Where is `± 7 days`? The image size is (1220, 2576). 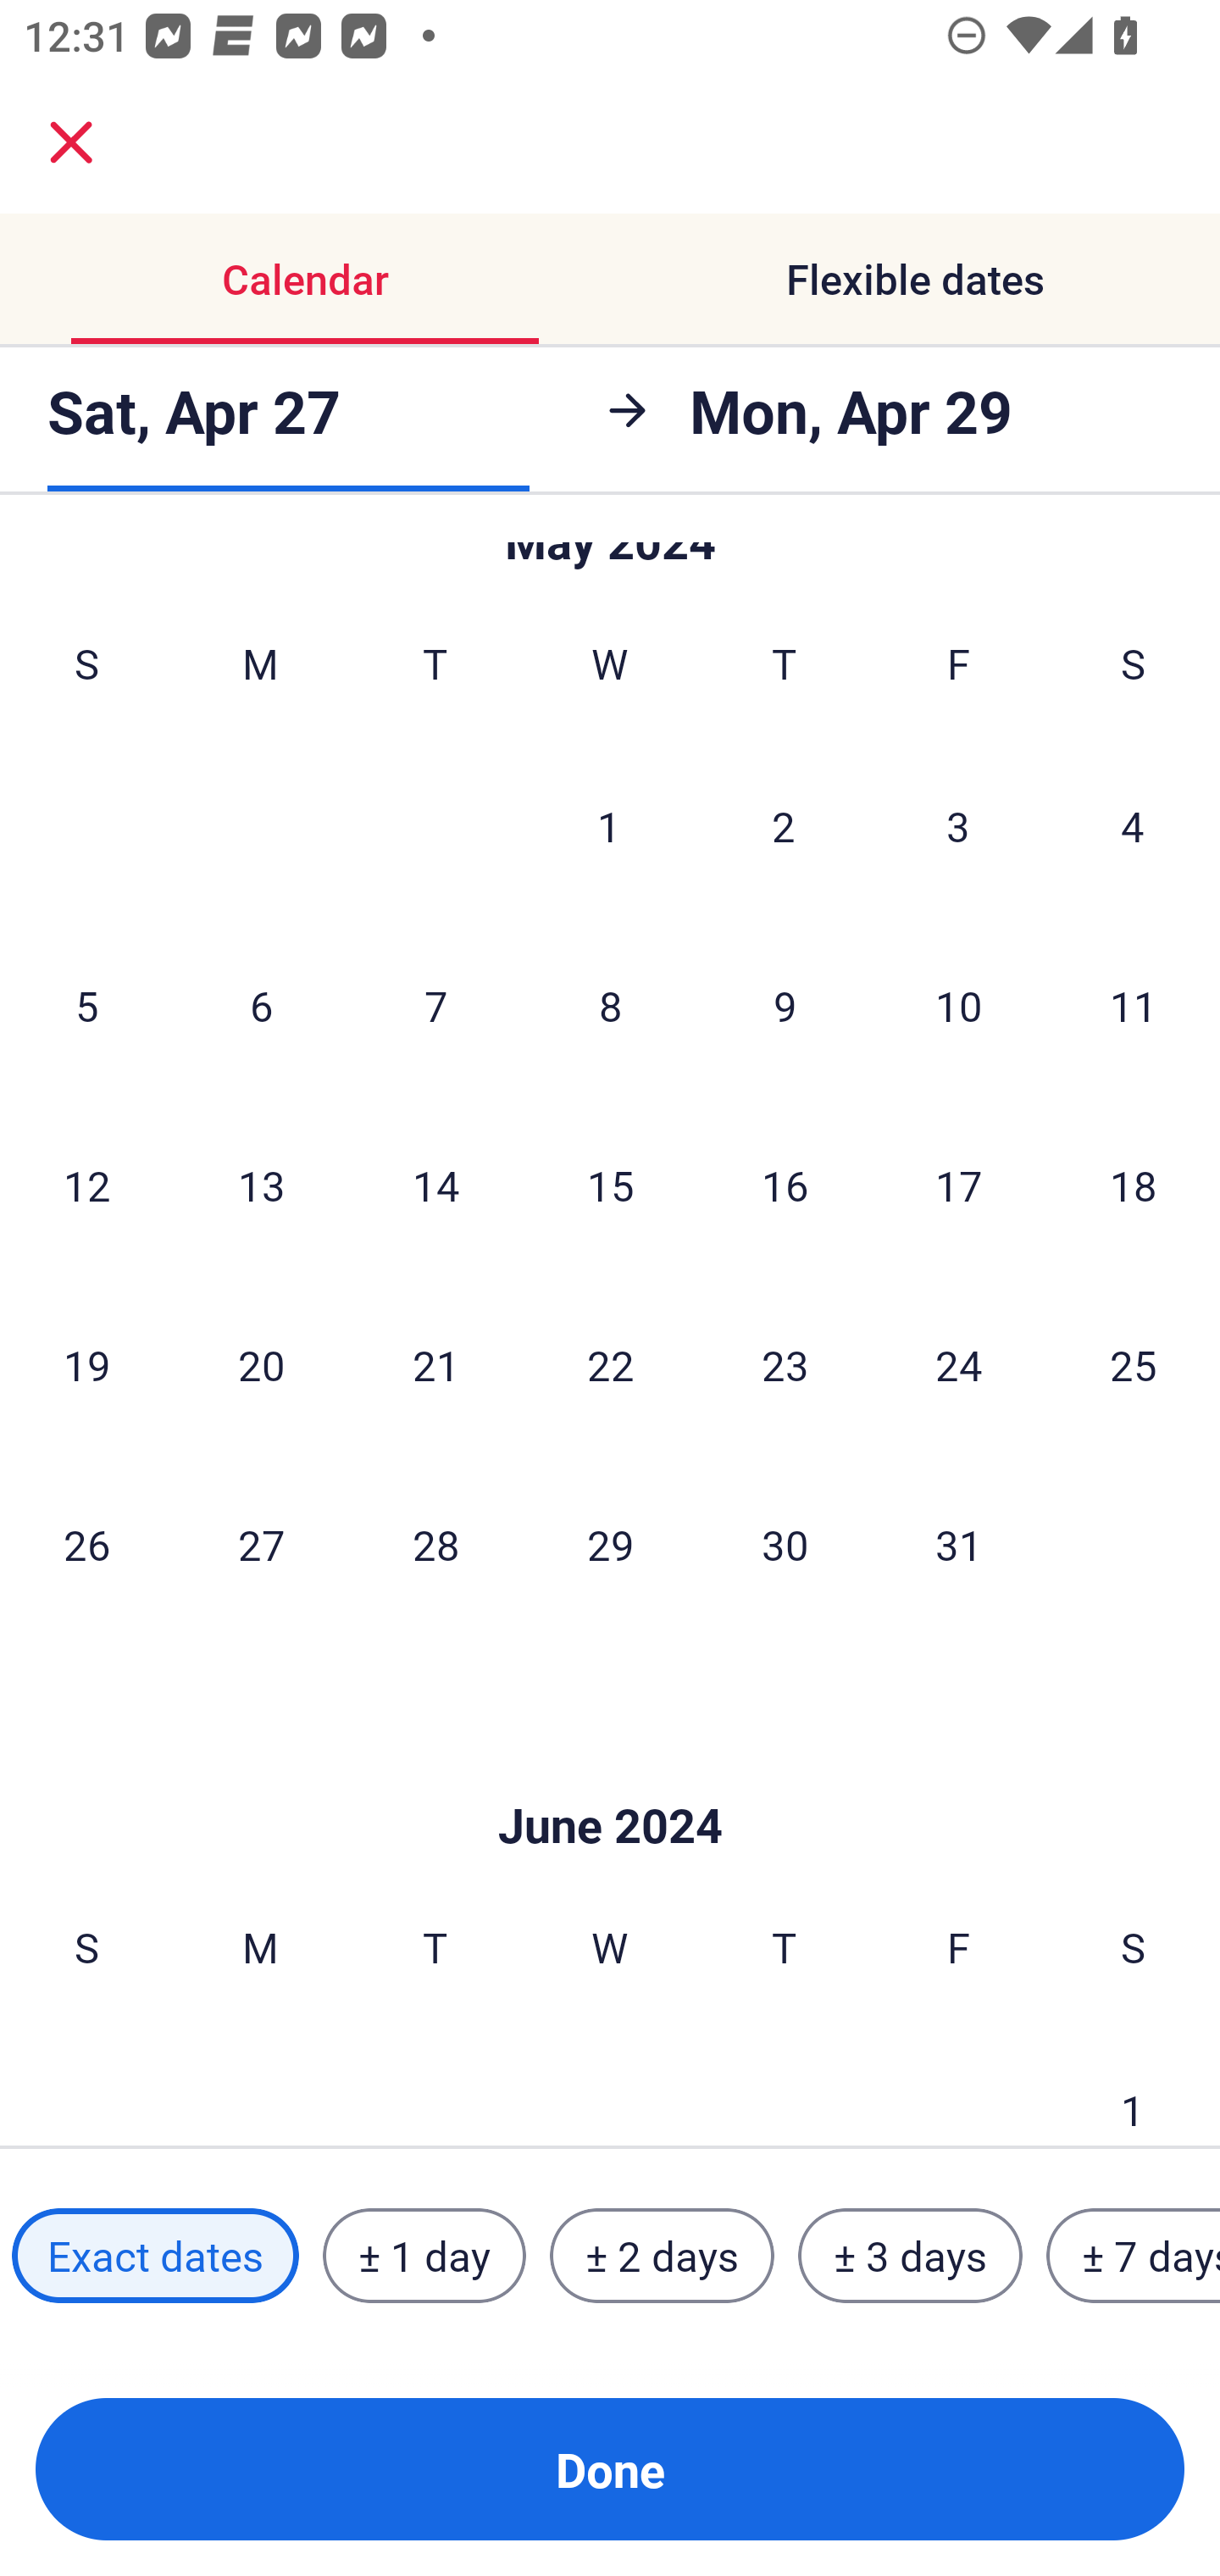 ± 7 days is located at coordinates (1134, 2255).